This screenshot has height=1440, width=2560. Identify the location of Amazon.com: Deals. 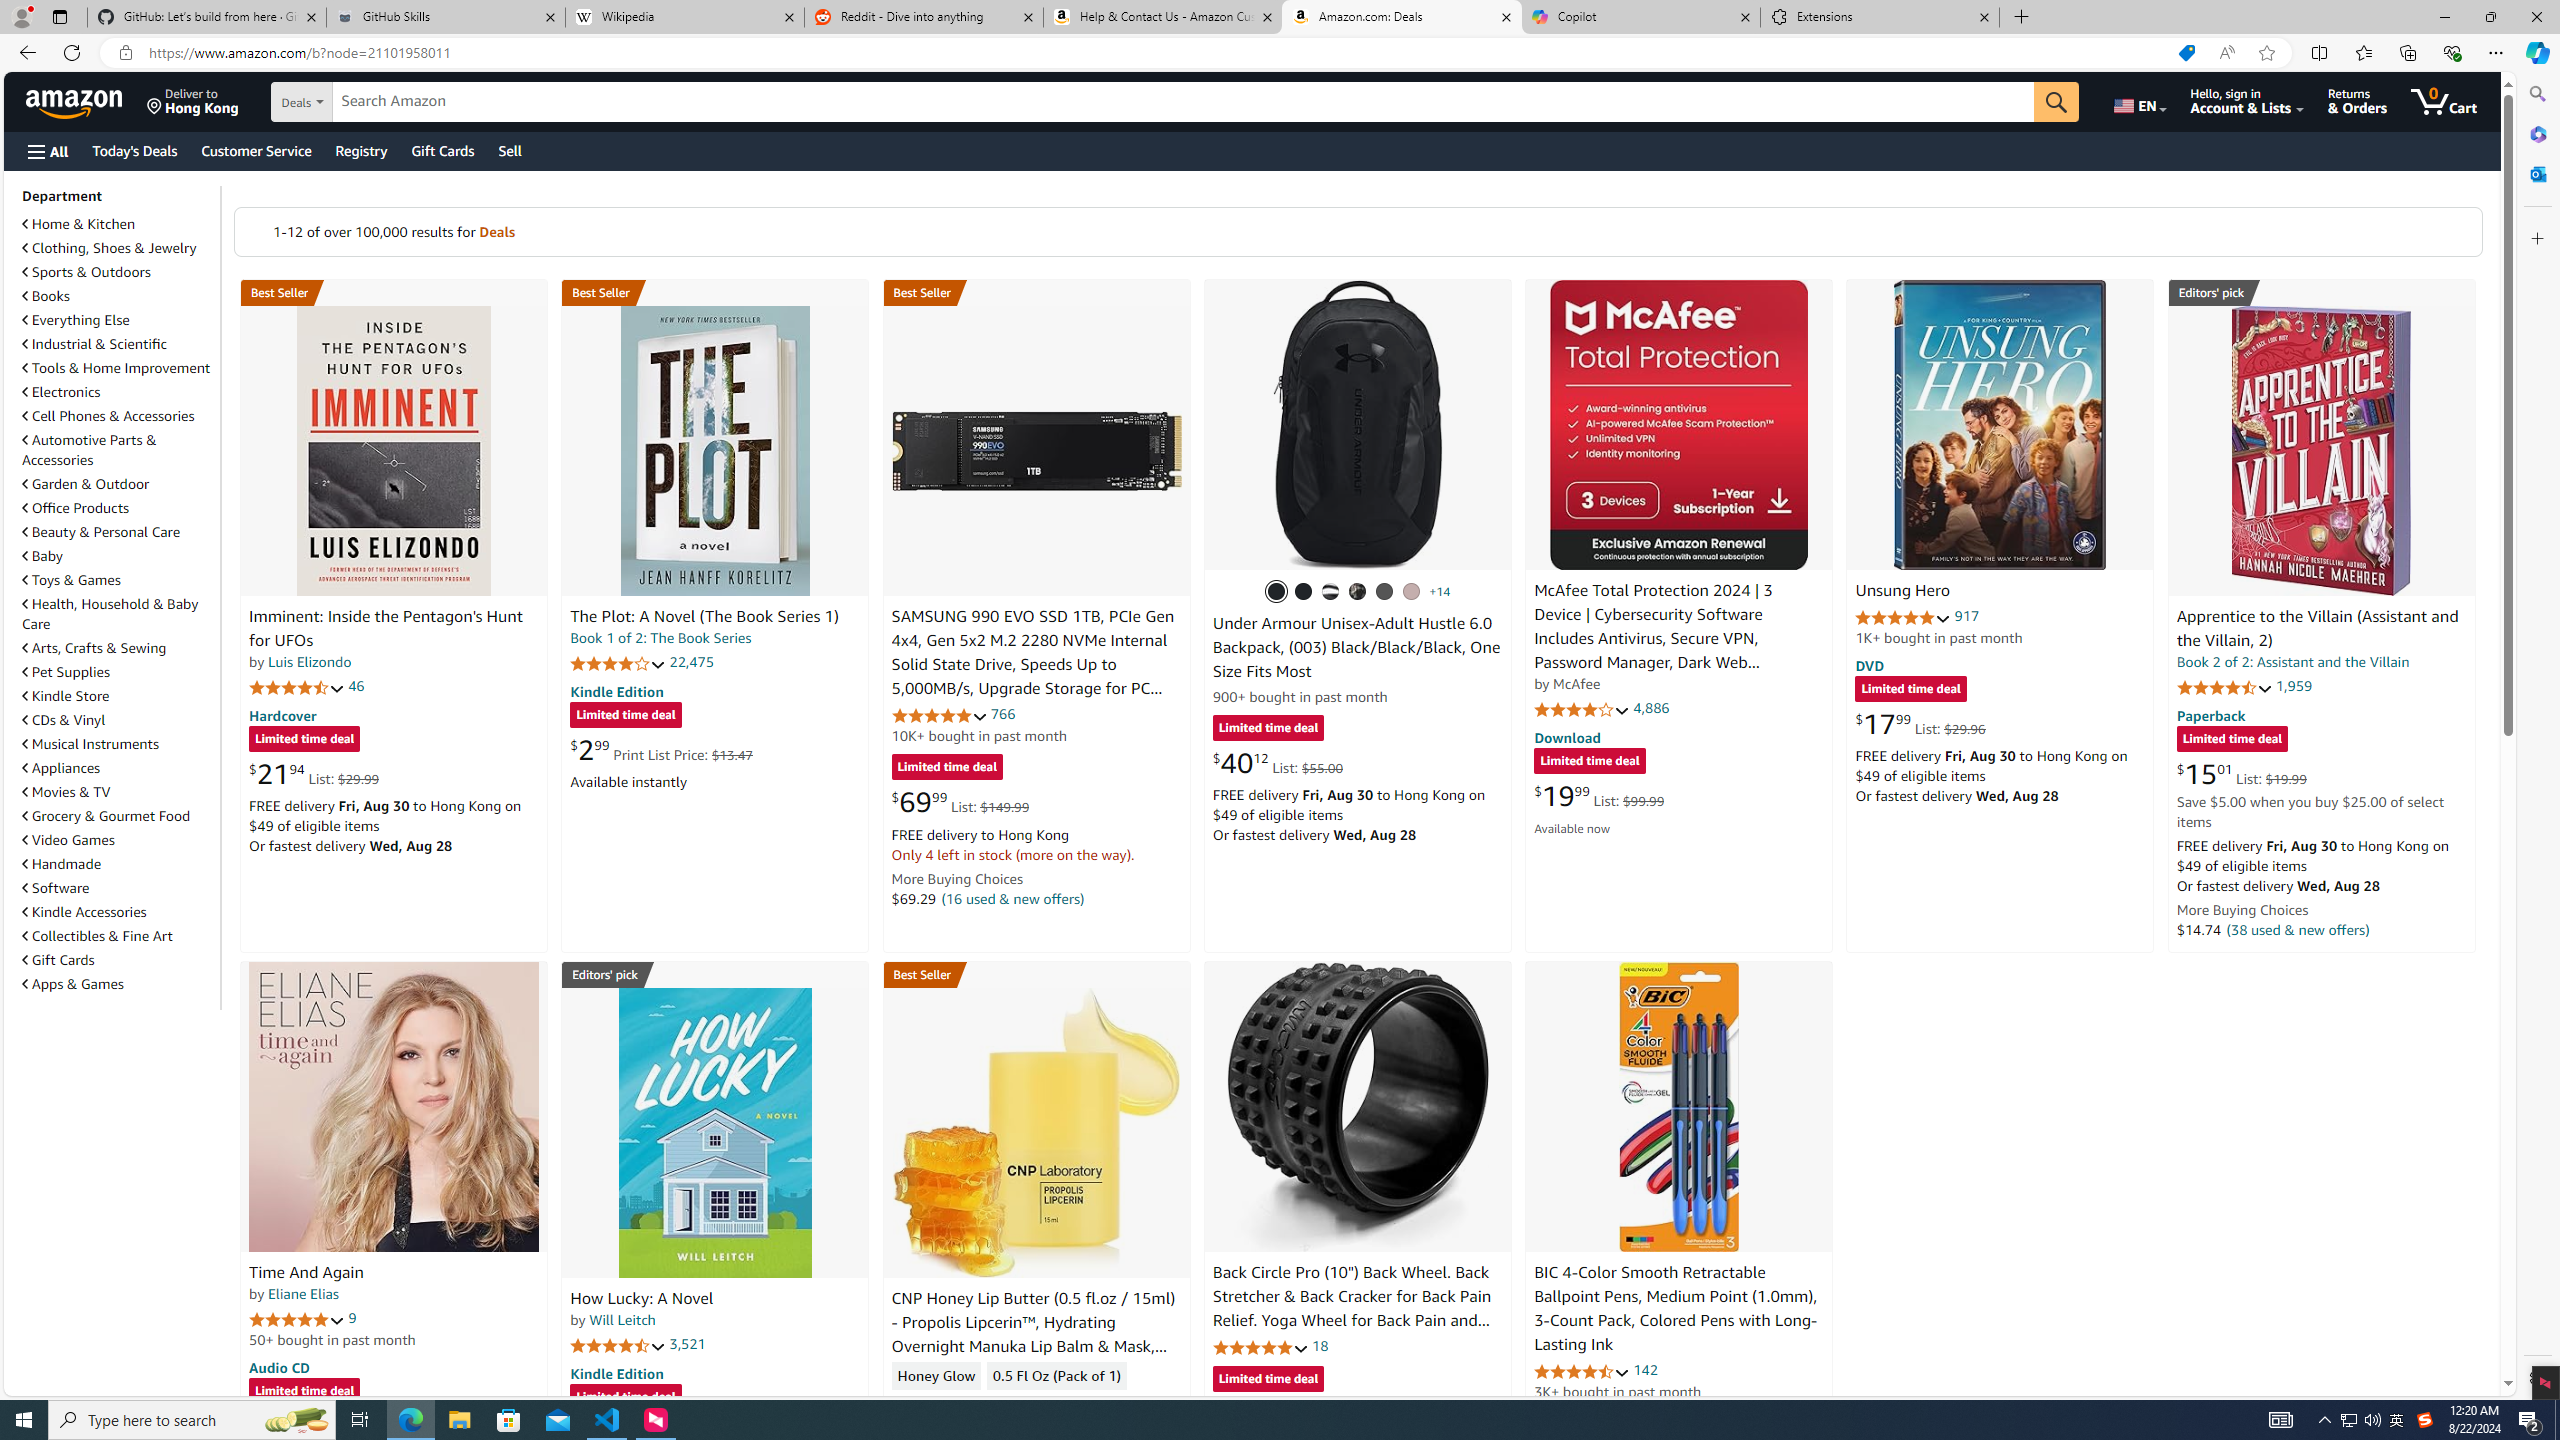
(1402, 17).